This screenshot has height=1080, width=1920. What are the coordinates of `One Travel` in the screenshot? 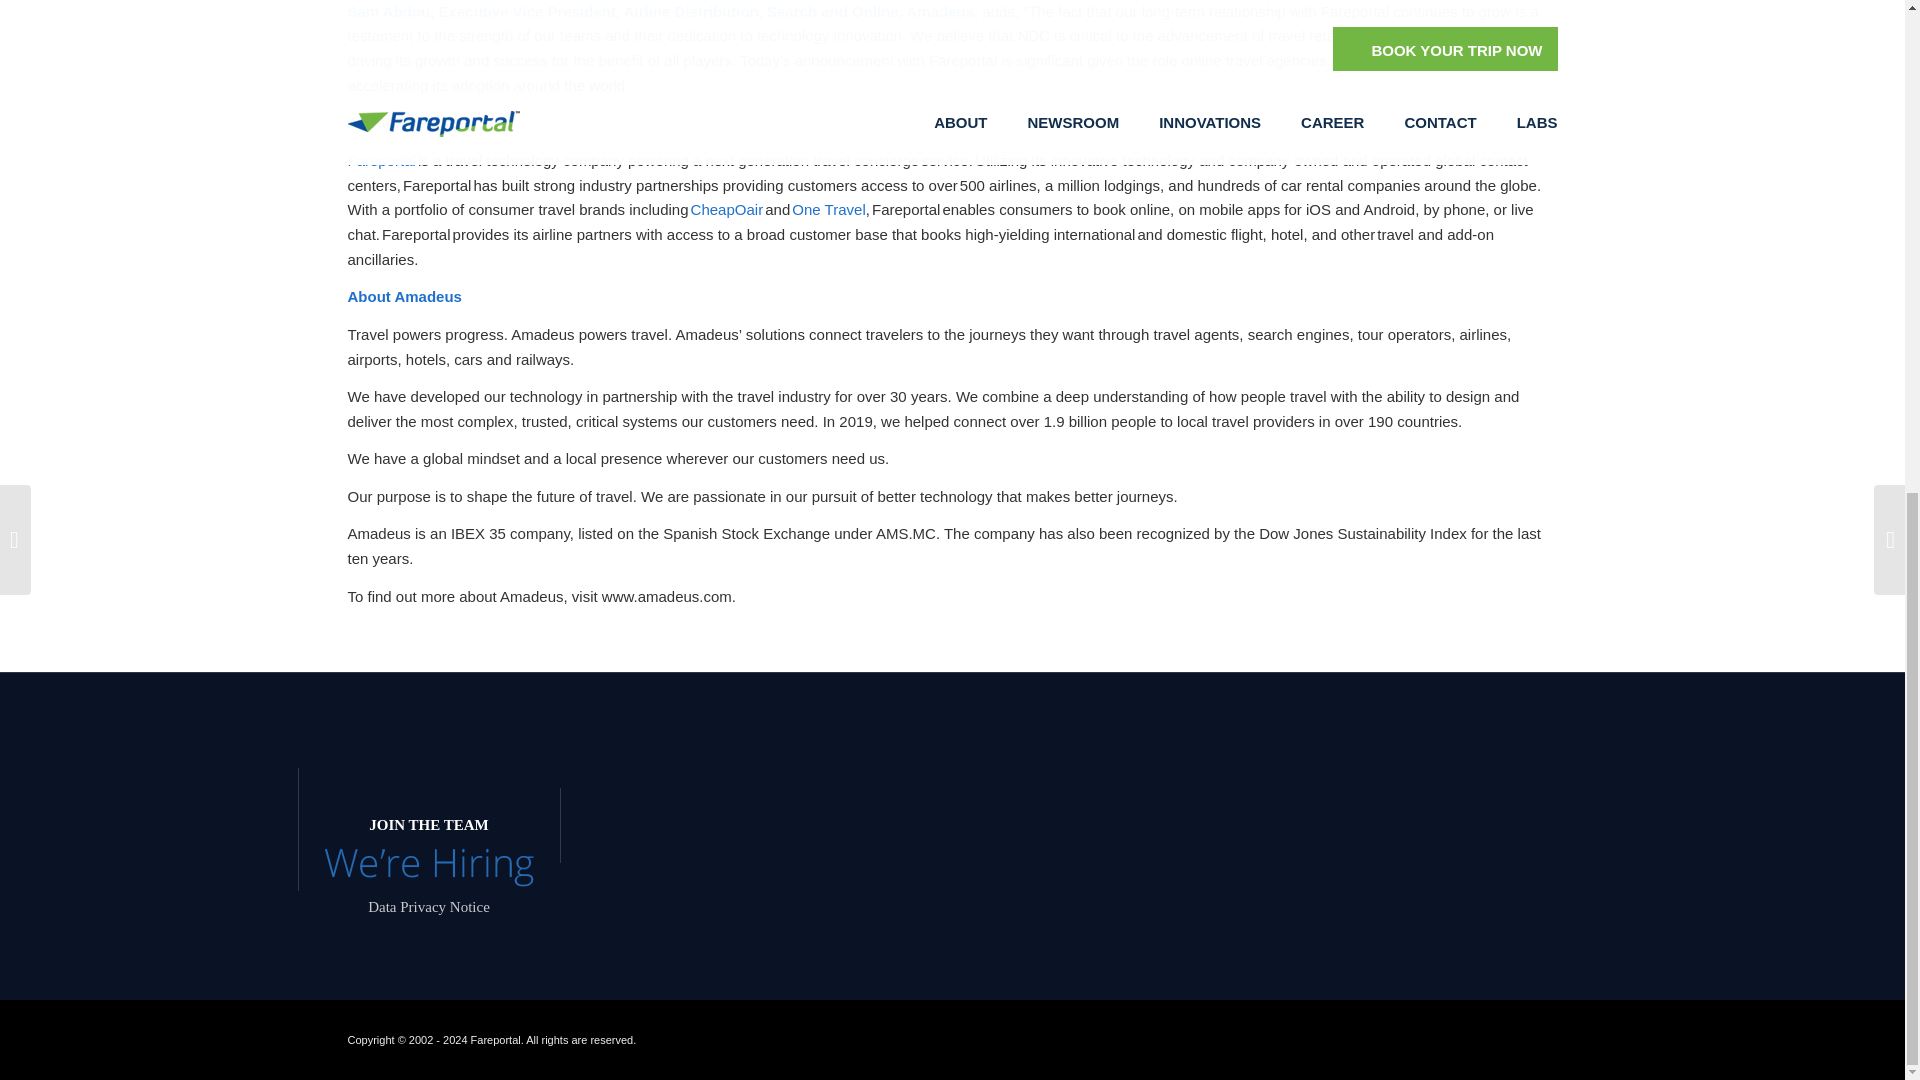 It's located at (828, 209).